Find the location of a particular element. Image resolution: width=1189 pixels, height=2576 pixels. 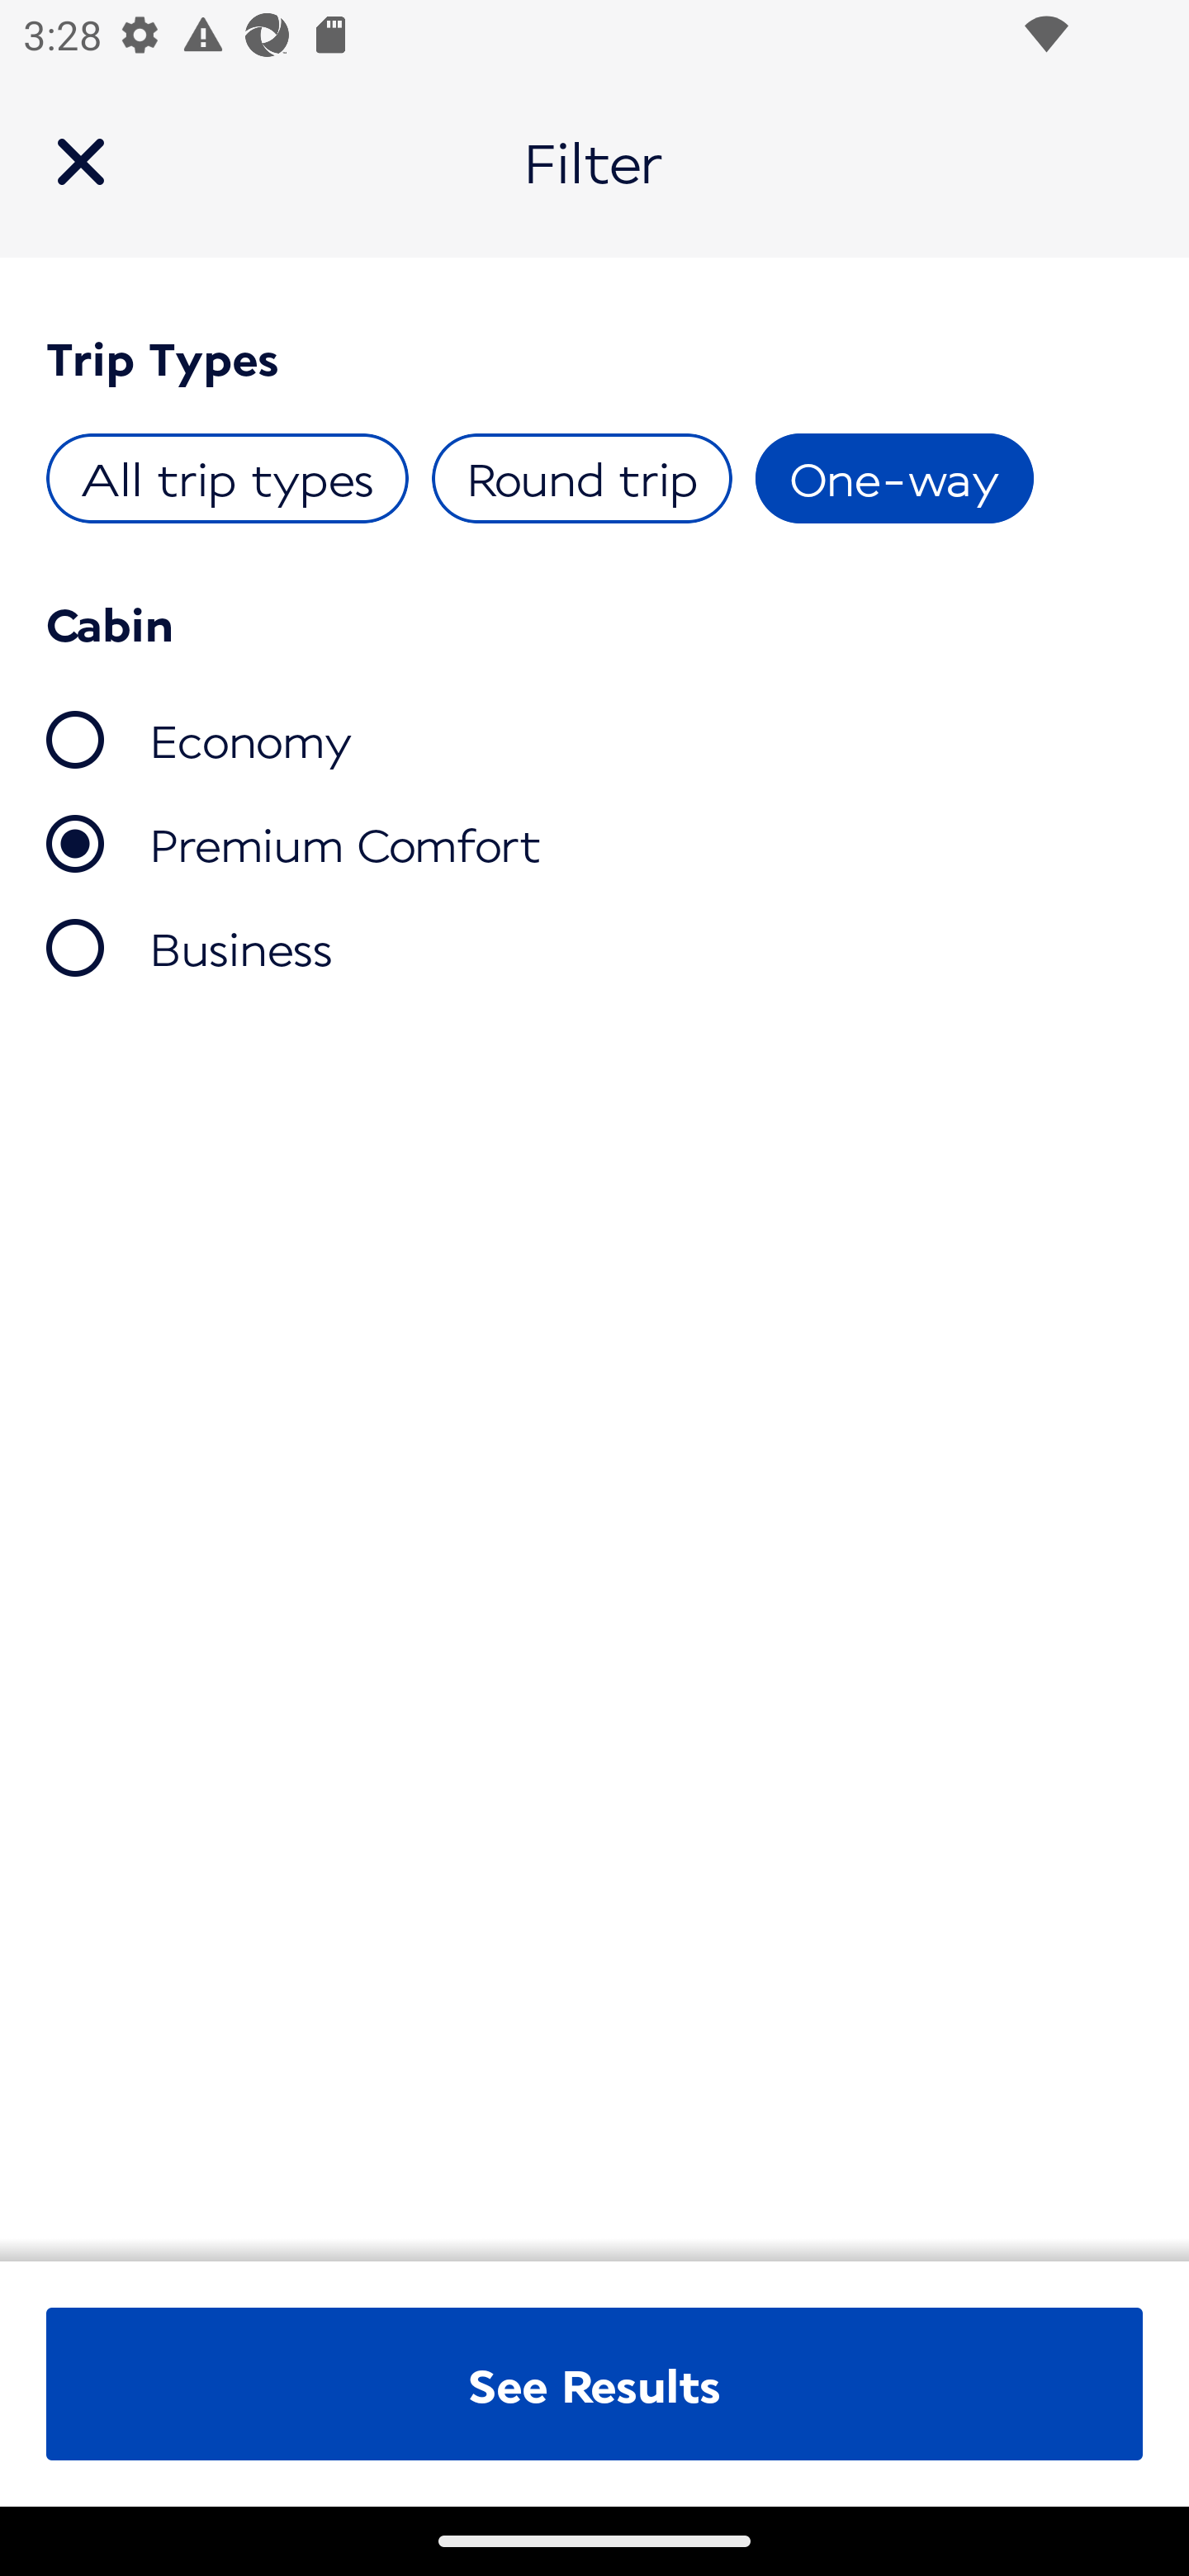

All trip types is located at coordinates (228, 479).